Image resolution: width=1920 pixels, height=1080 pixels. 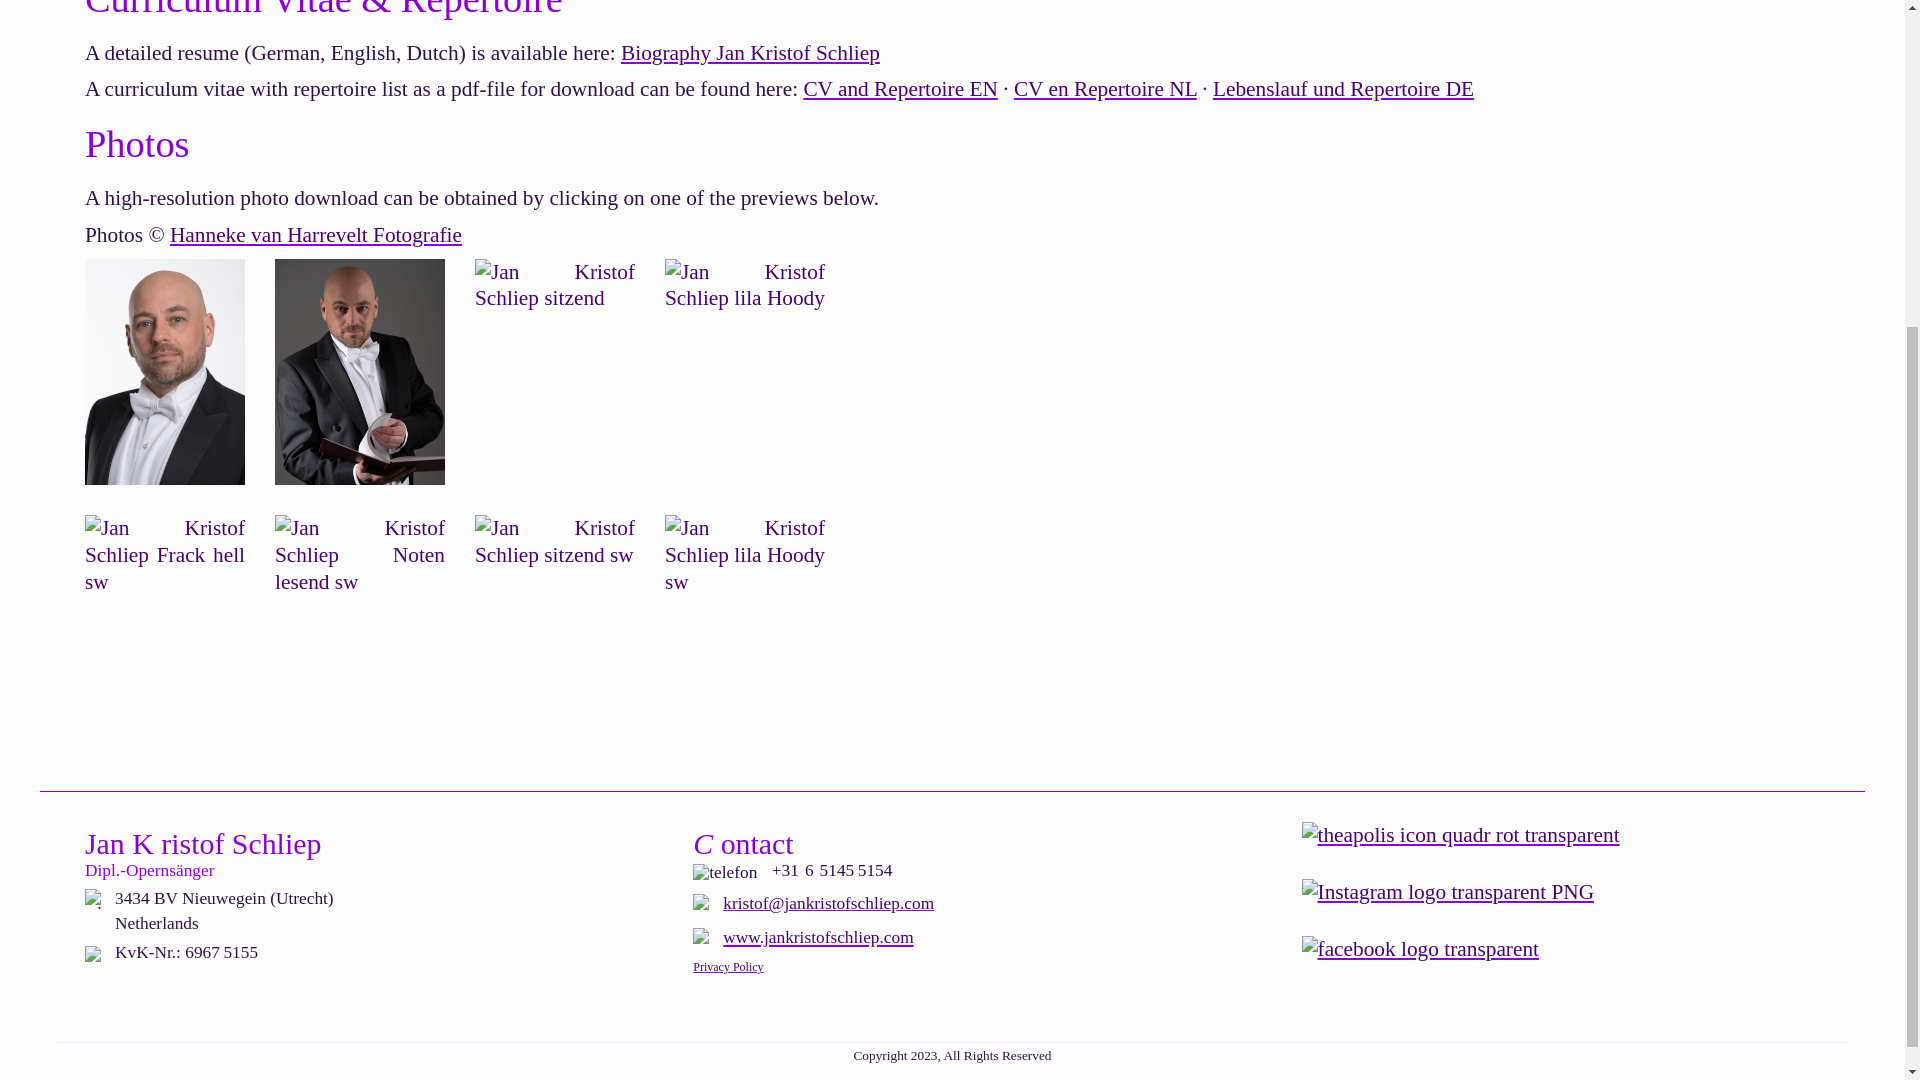 What do you see at coordinates (818, 936) in the screenshot?
I see `www.jankristofschliep.com` at bounding box center [818, 936].